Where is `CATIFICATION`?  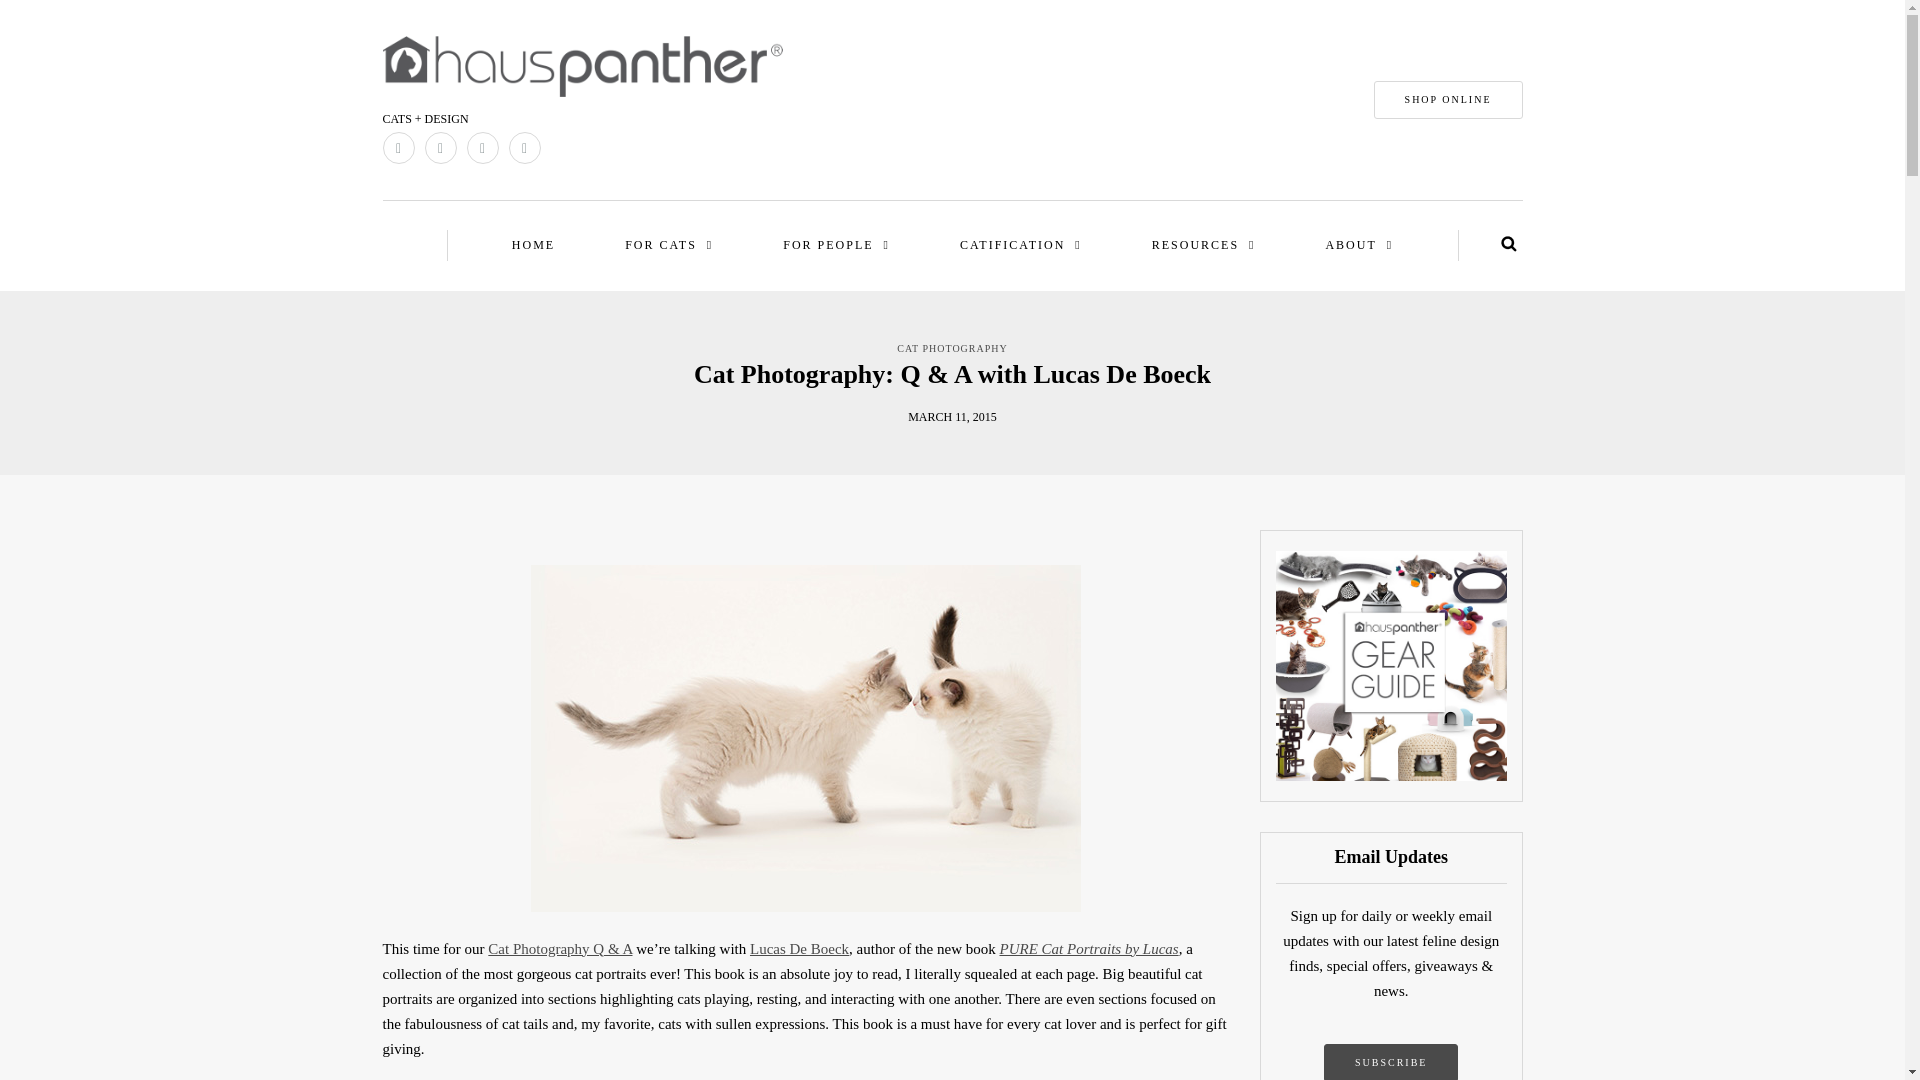
CATIFICATION is located at coordinates (1020, 246).